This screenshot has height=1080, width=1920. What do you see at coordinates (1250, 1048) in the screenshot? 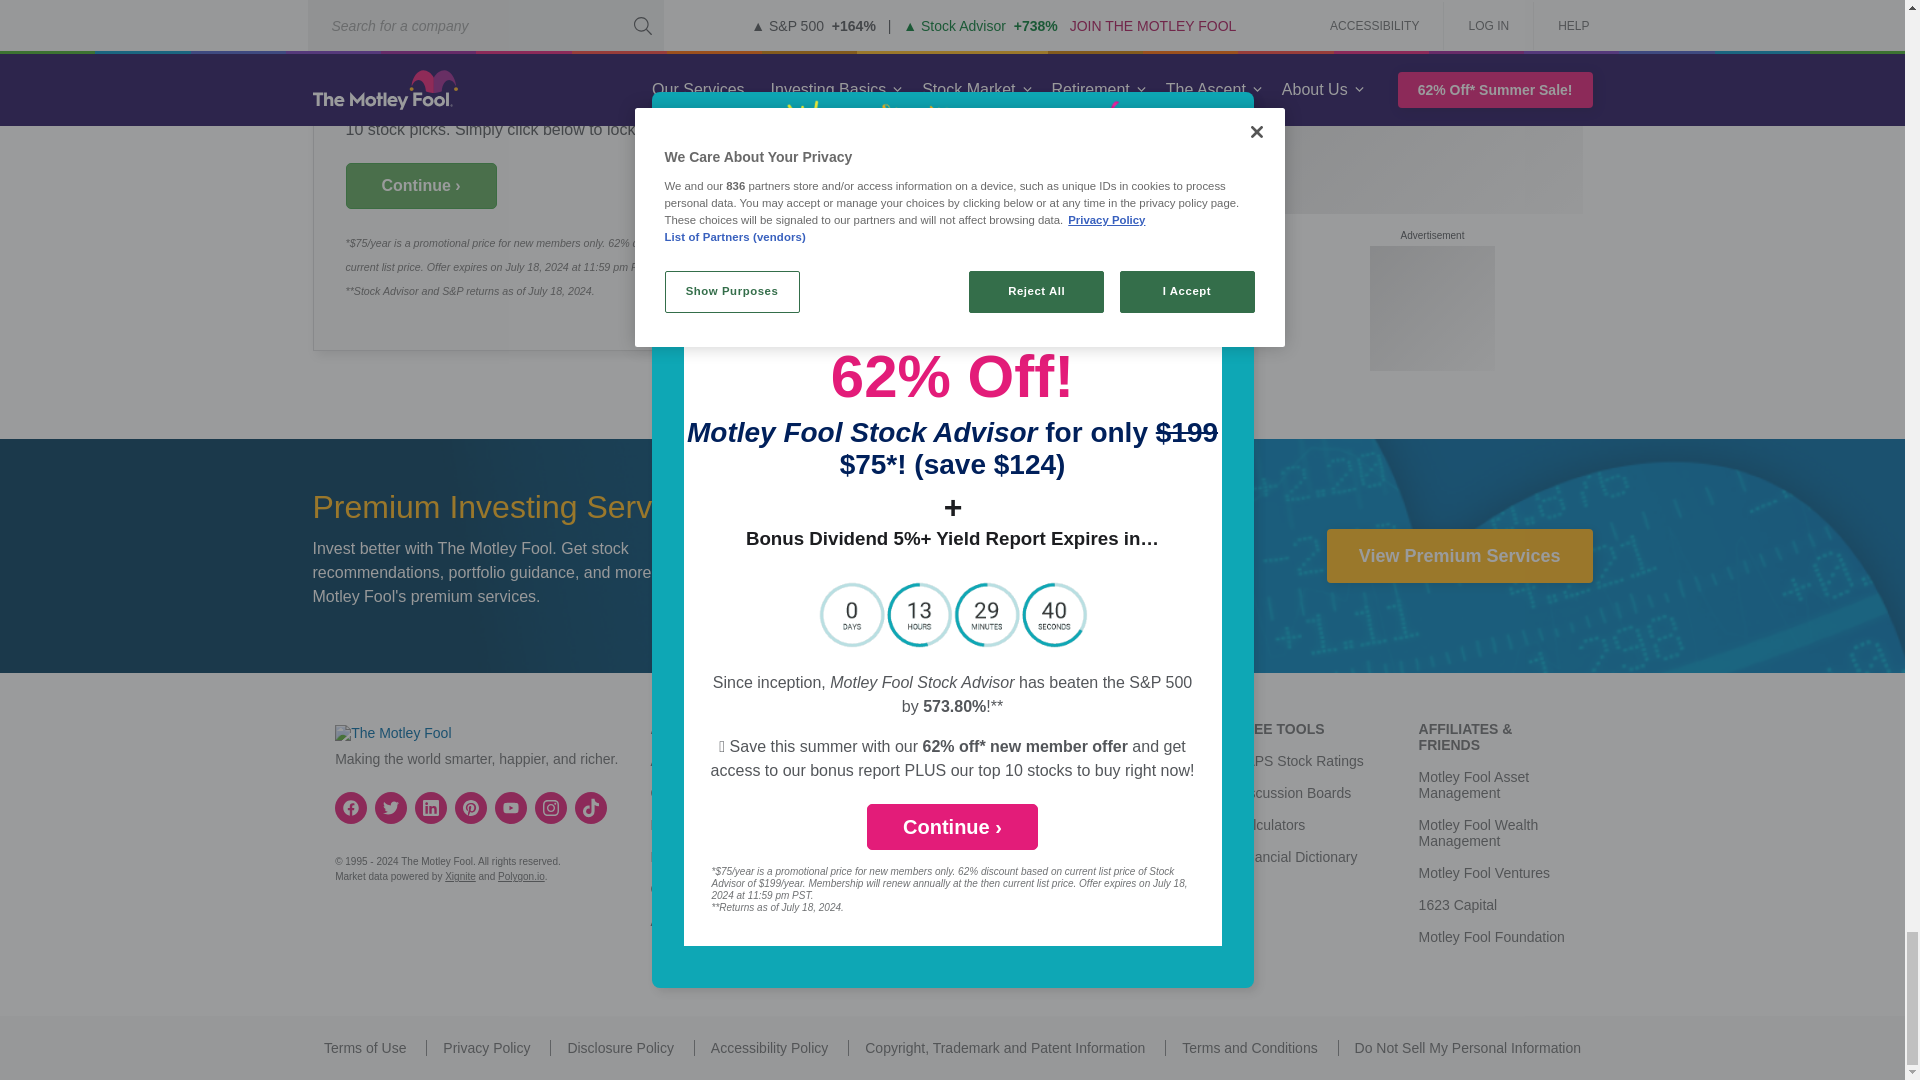
I see `Terms and Conditions` at bounding box center [1250, 1048].